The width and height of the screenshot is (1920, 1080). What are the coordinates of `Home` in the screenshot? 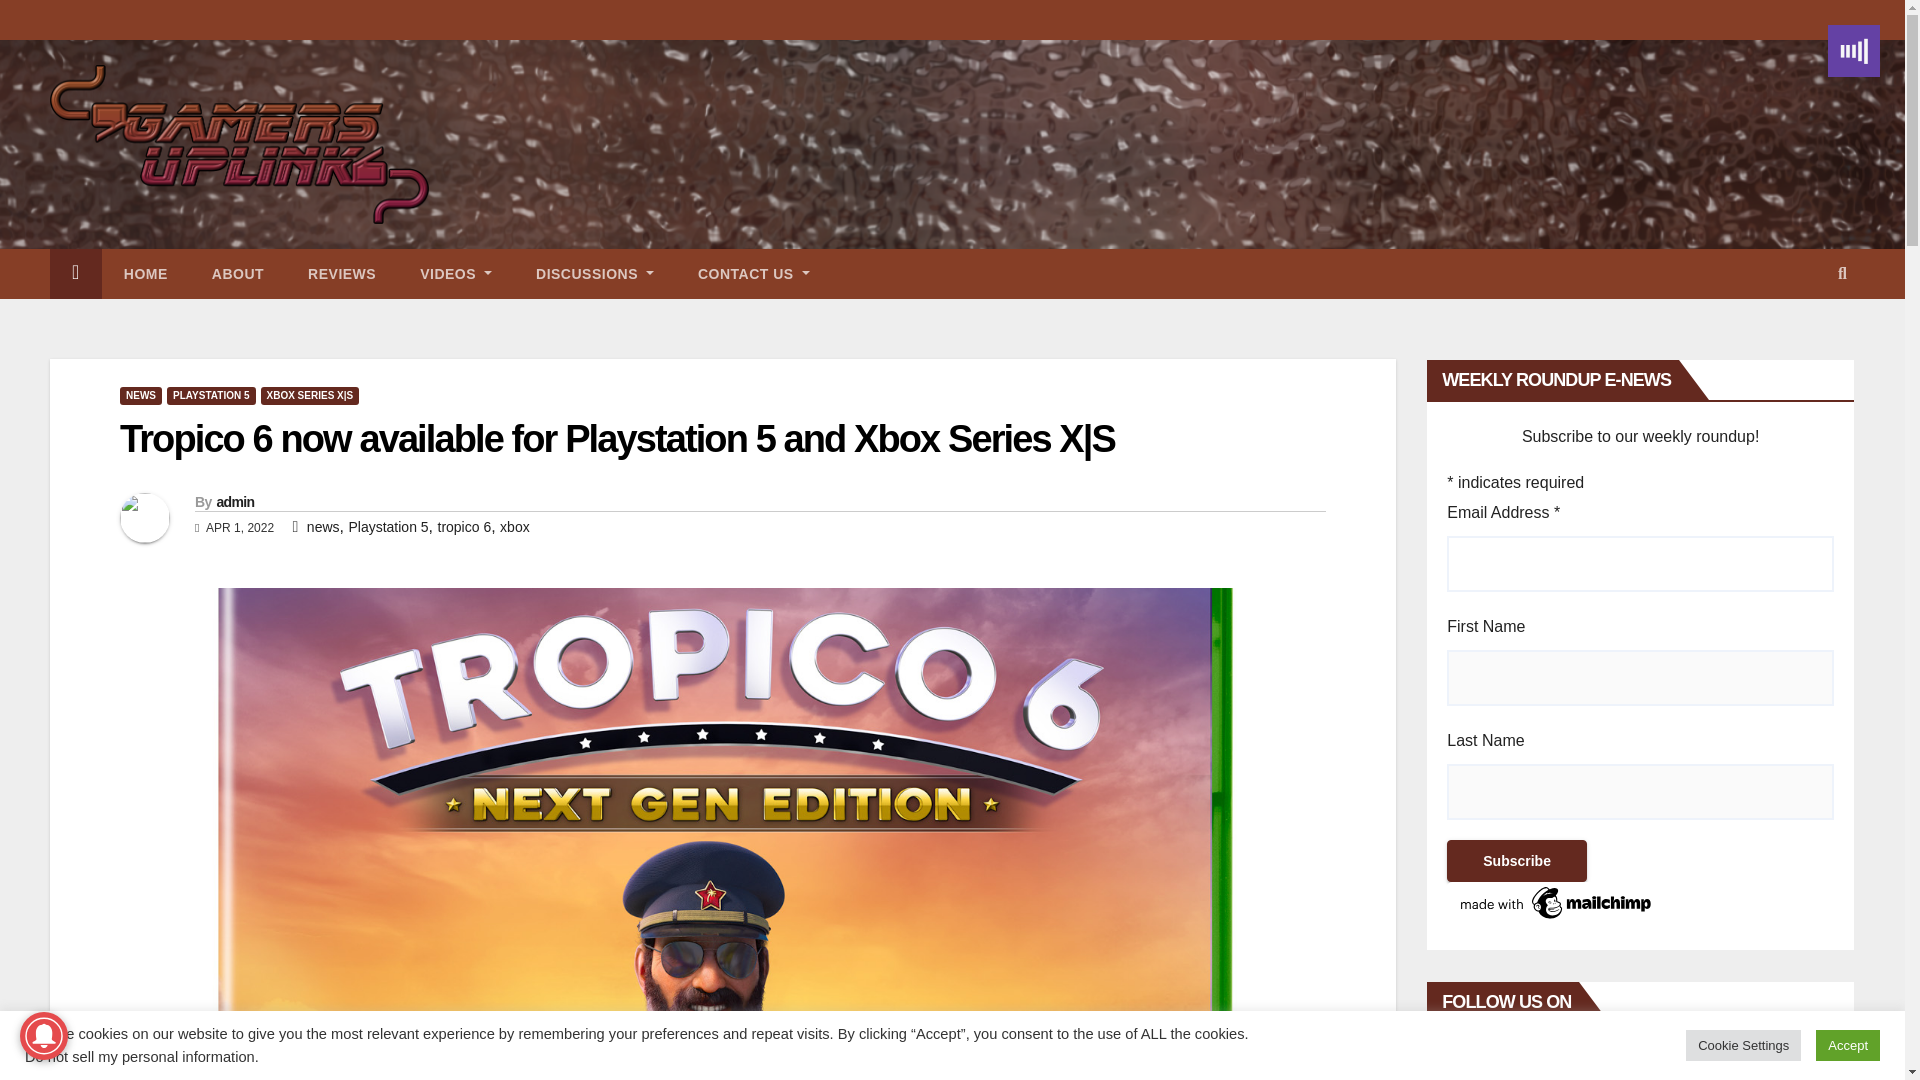 It's located at (146, 274).